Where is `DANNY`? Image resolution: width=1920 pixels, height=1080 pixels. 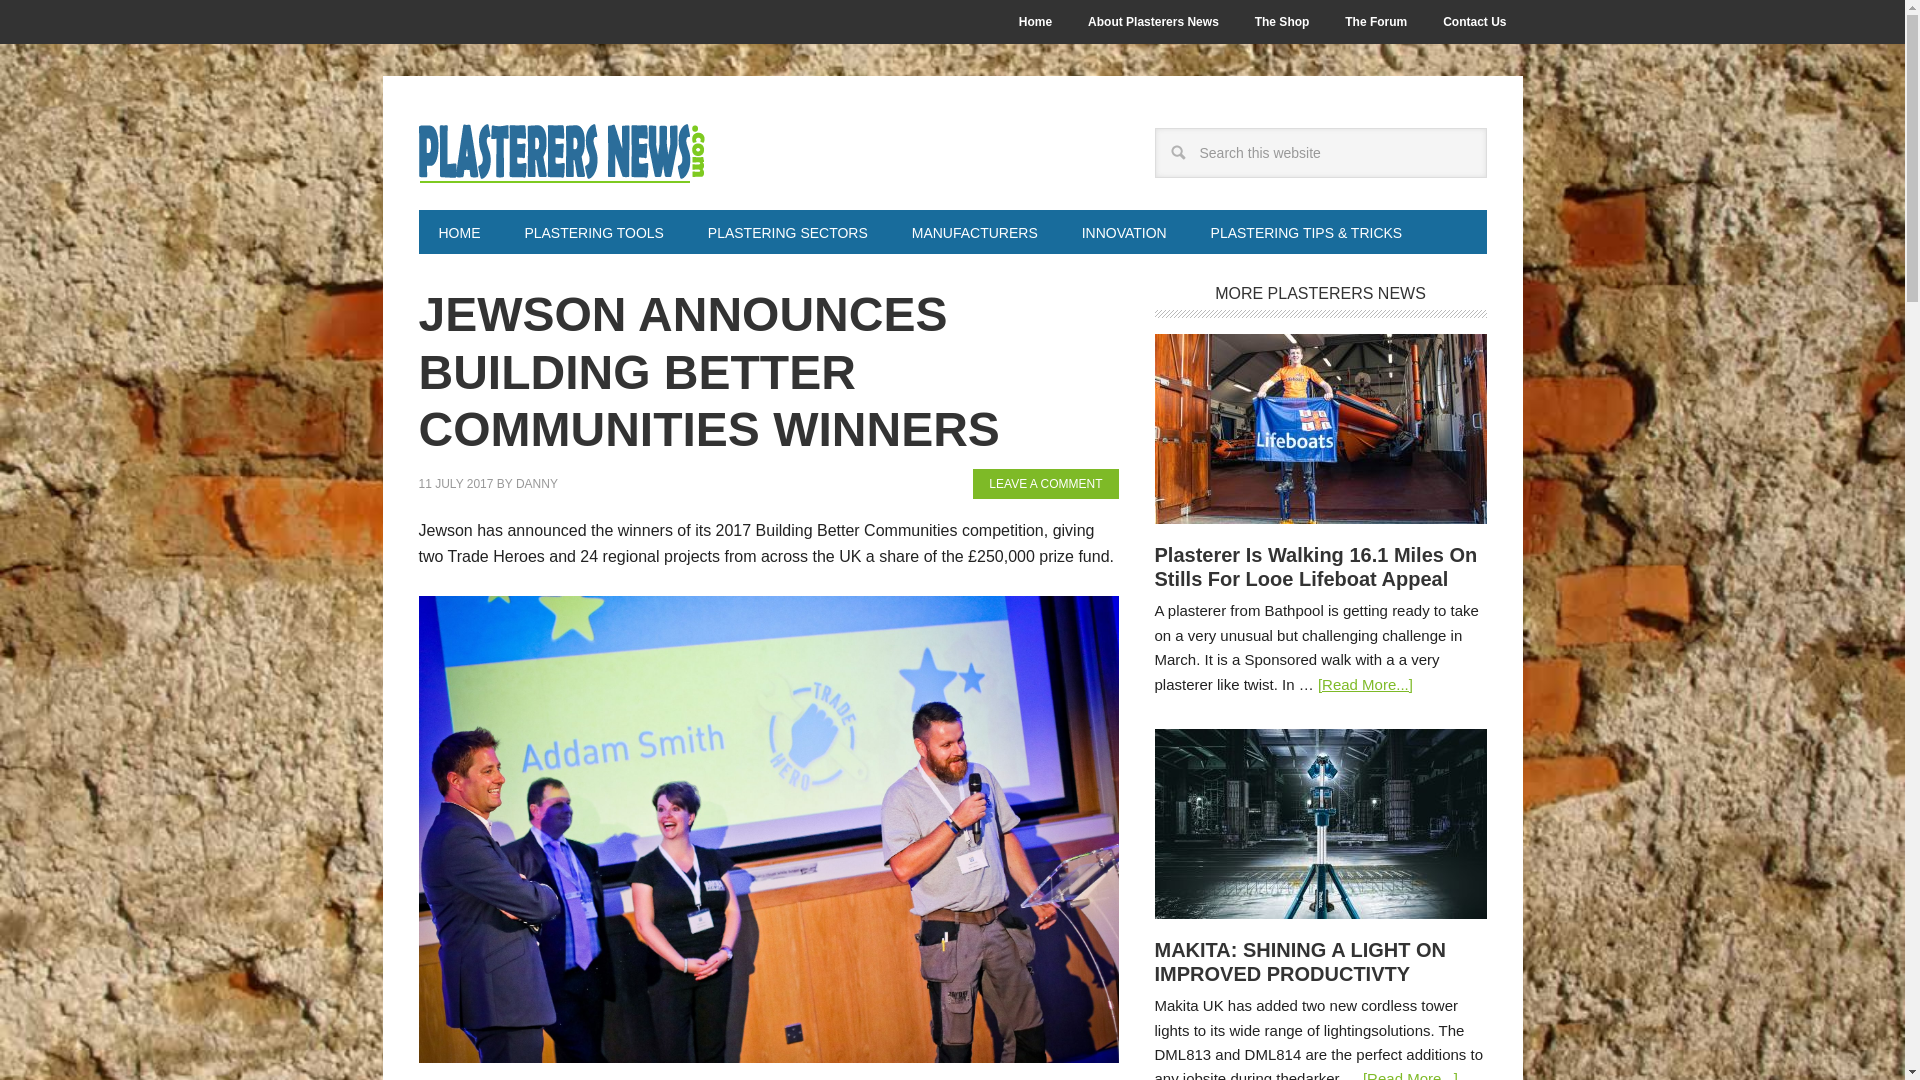
DANNY is located at coordinates (537, 484).